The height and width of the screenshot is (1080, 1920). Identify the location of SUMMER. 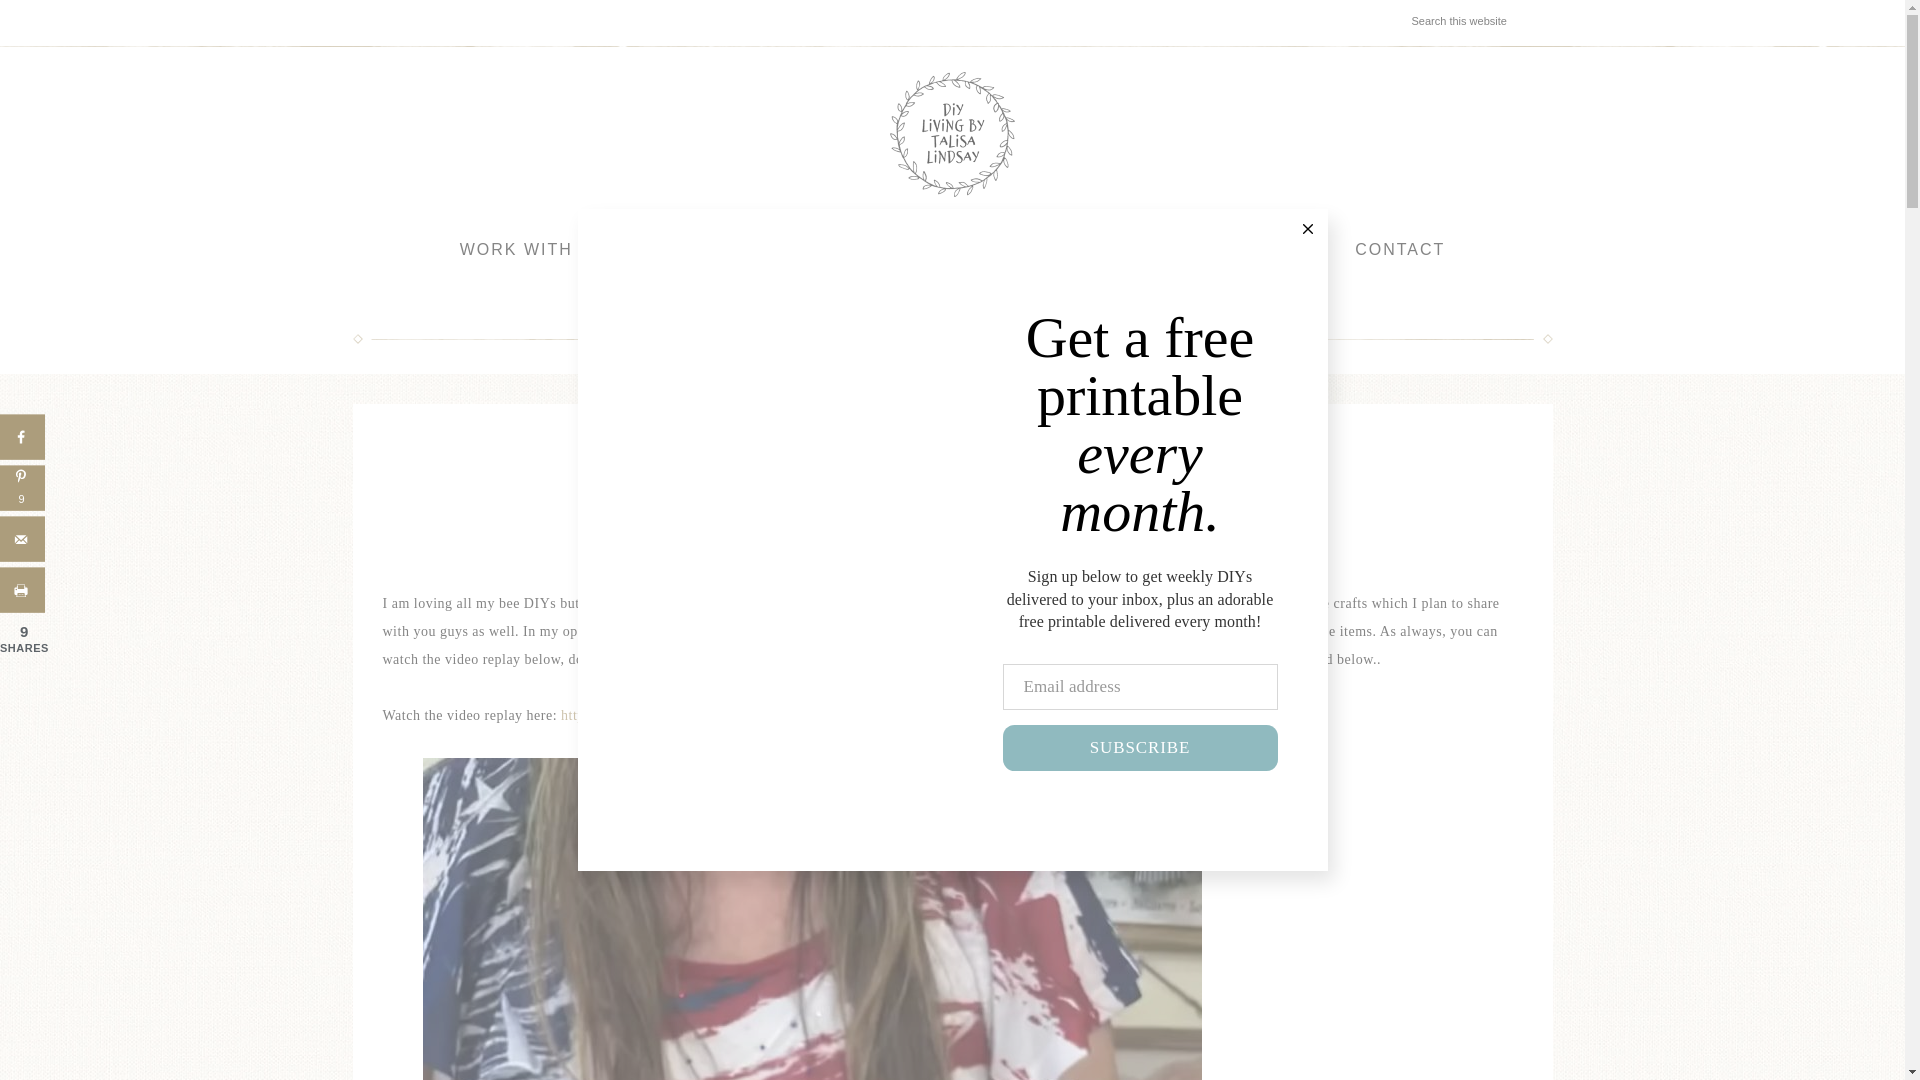
(1082, 559).